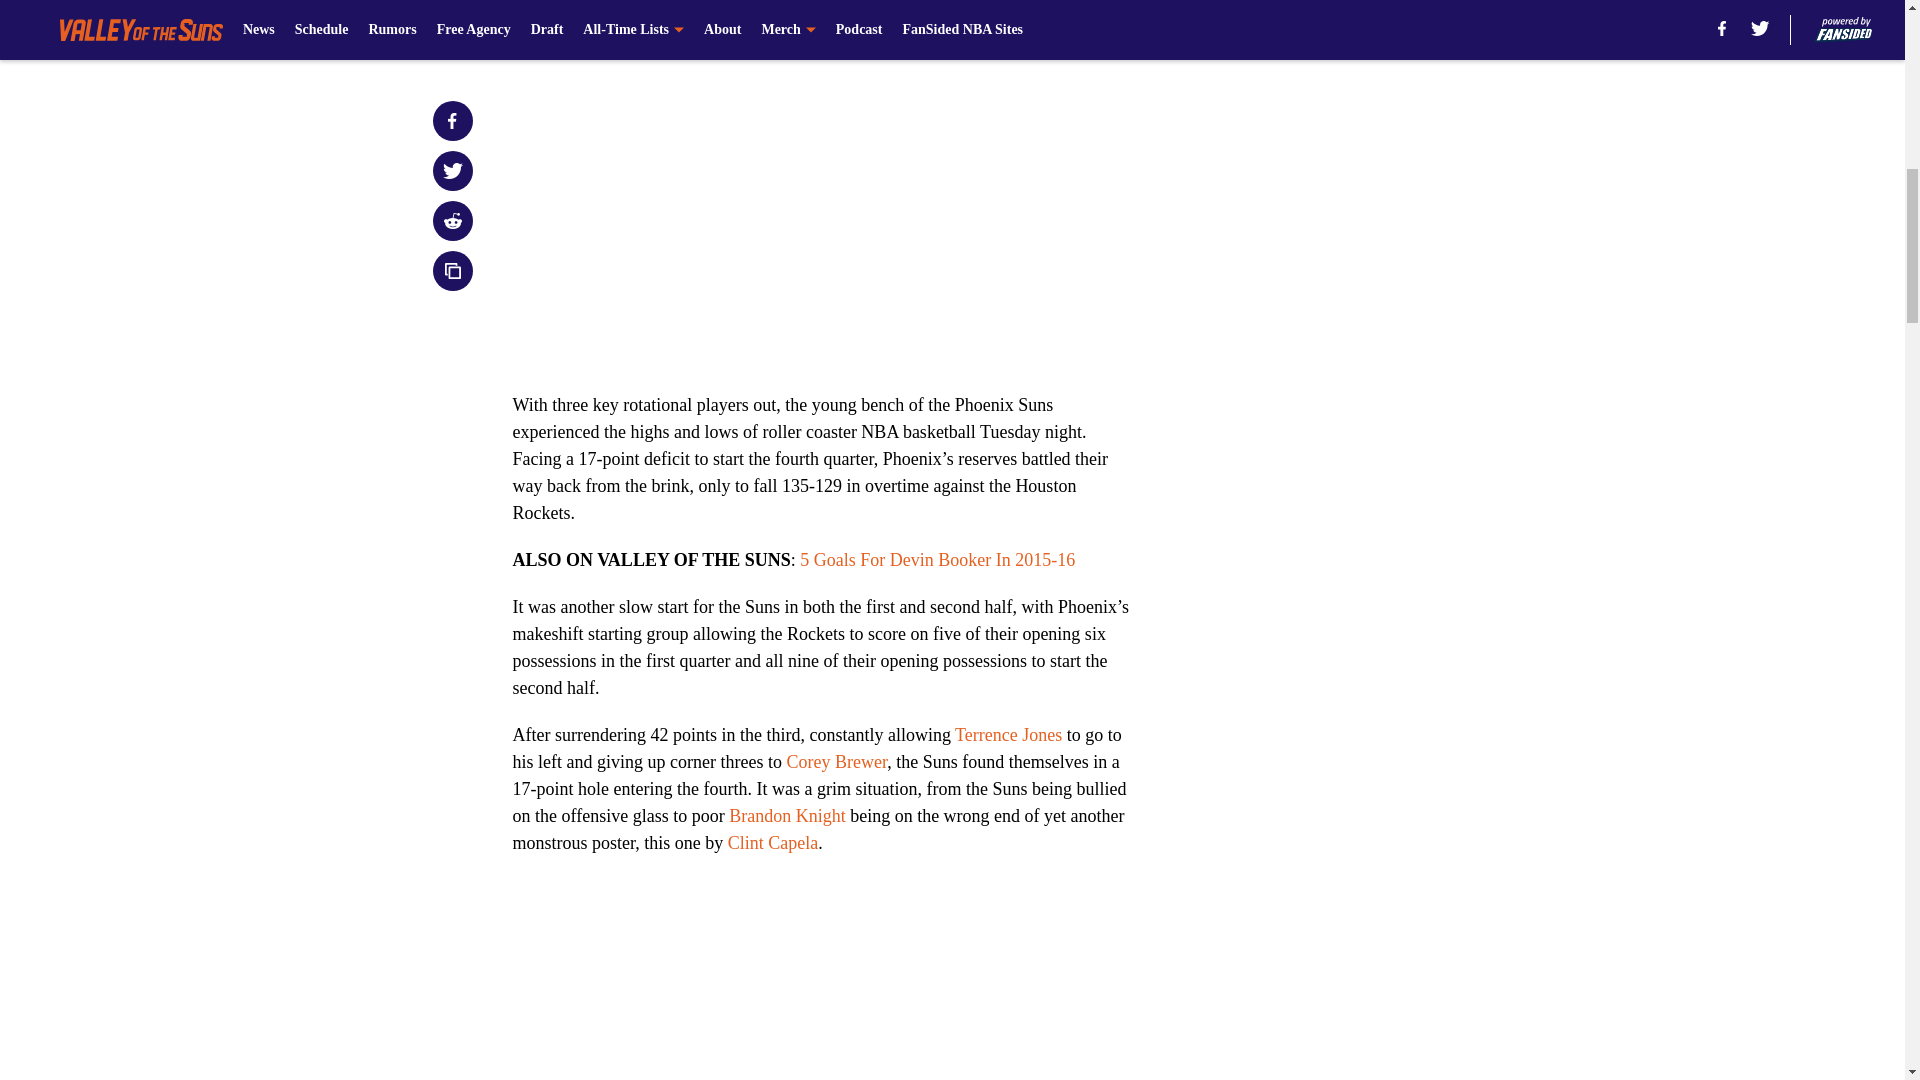 The height and width of the screenshot is (1080, 1920). Describe the element at coordinates (788, 816) in the screenshot. I see `Brandon Knight` at that location.